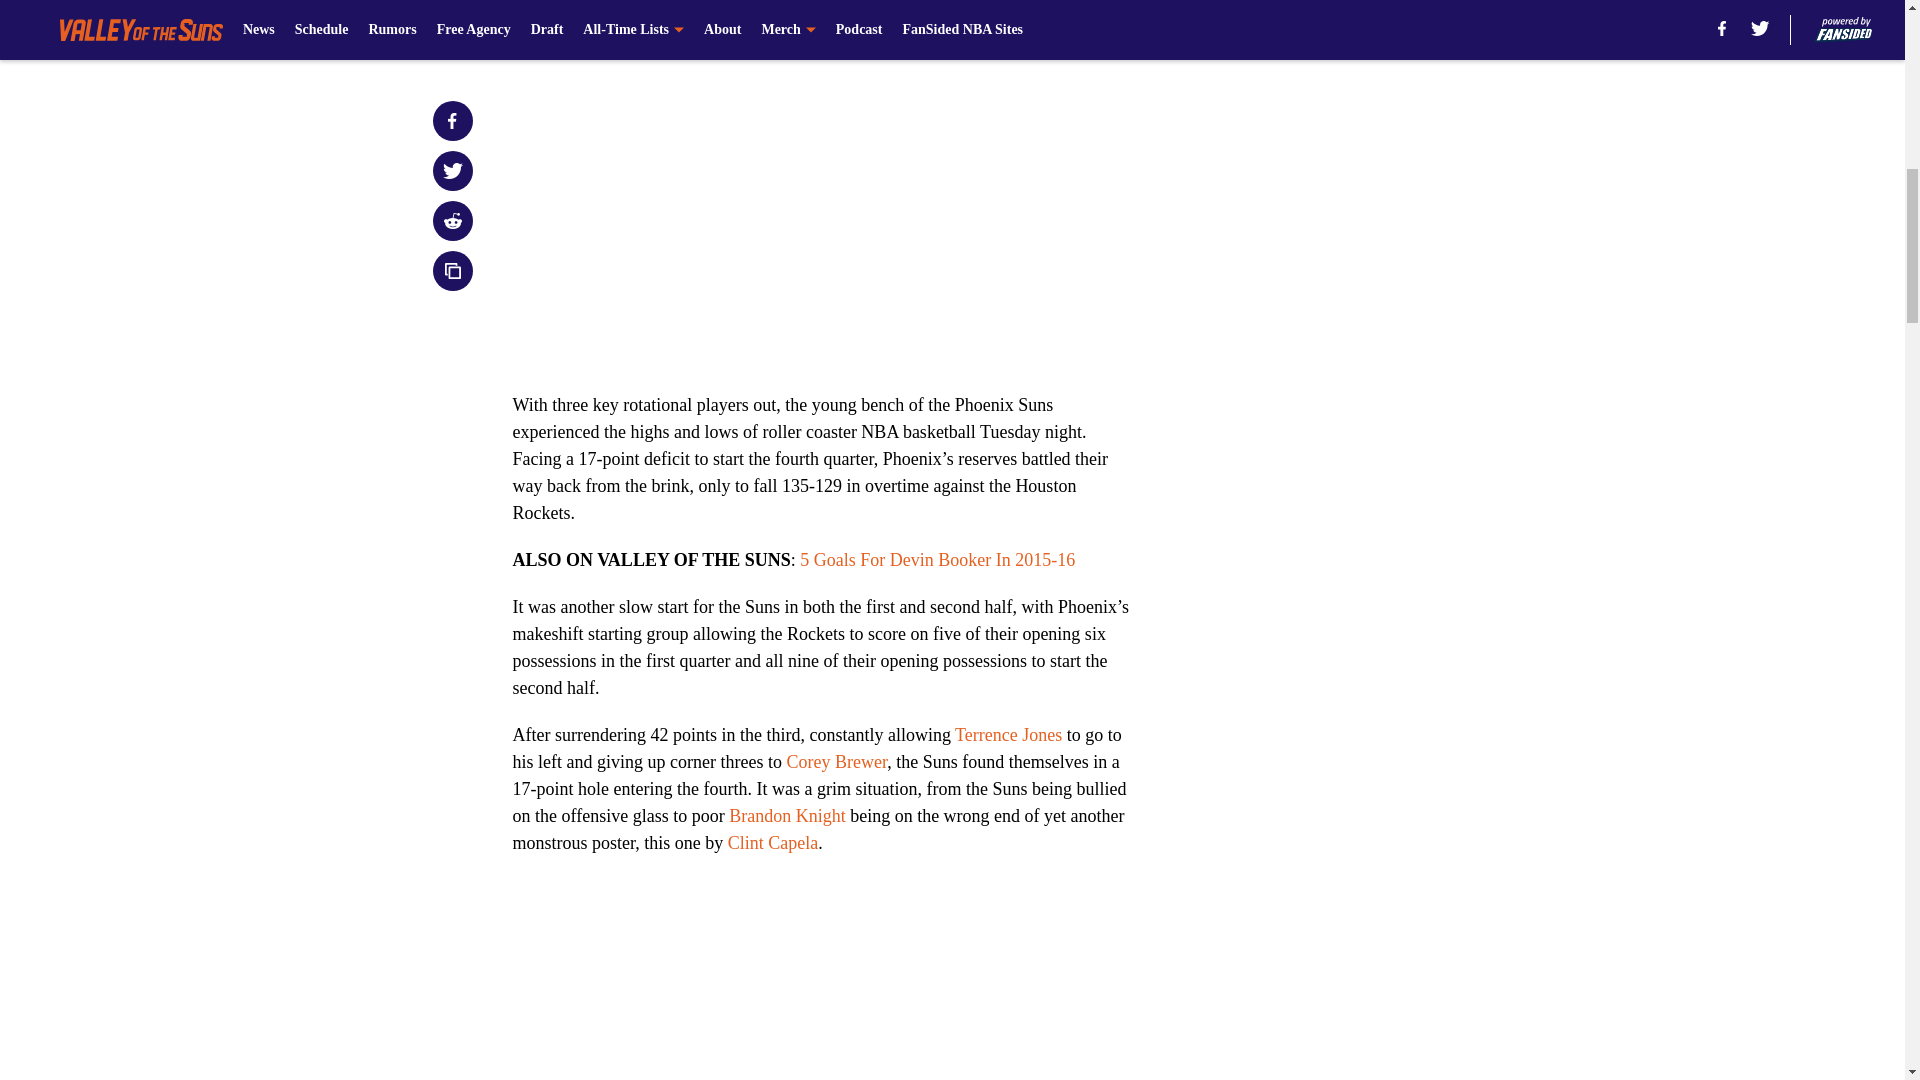 The height and width of the screenshot is (1080, 1920). Describe the element at coordinates (788, 816) in the screenshot. I see `Brandon Knight` at that location.